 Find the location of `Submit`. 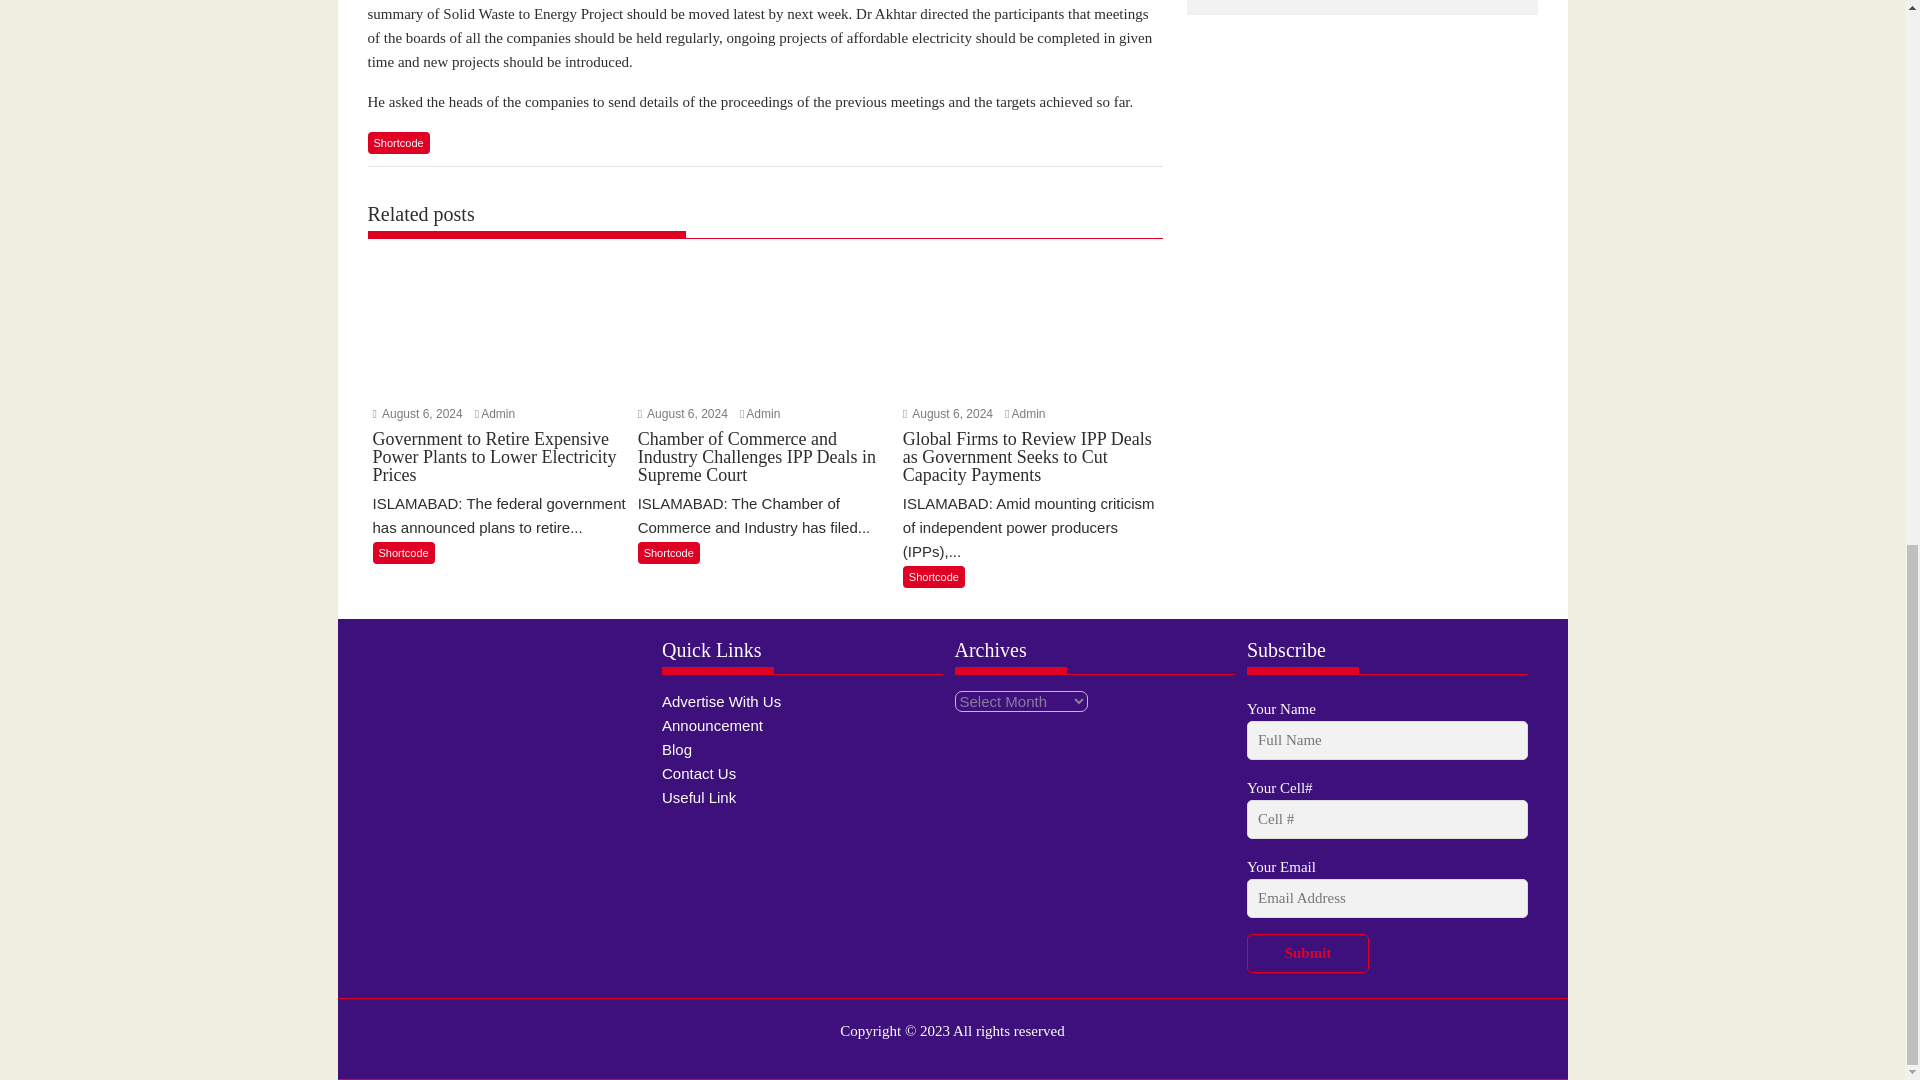

Submit is located at coordinates (1307, 954).